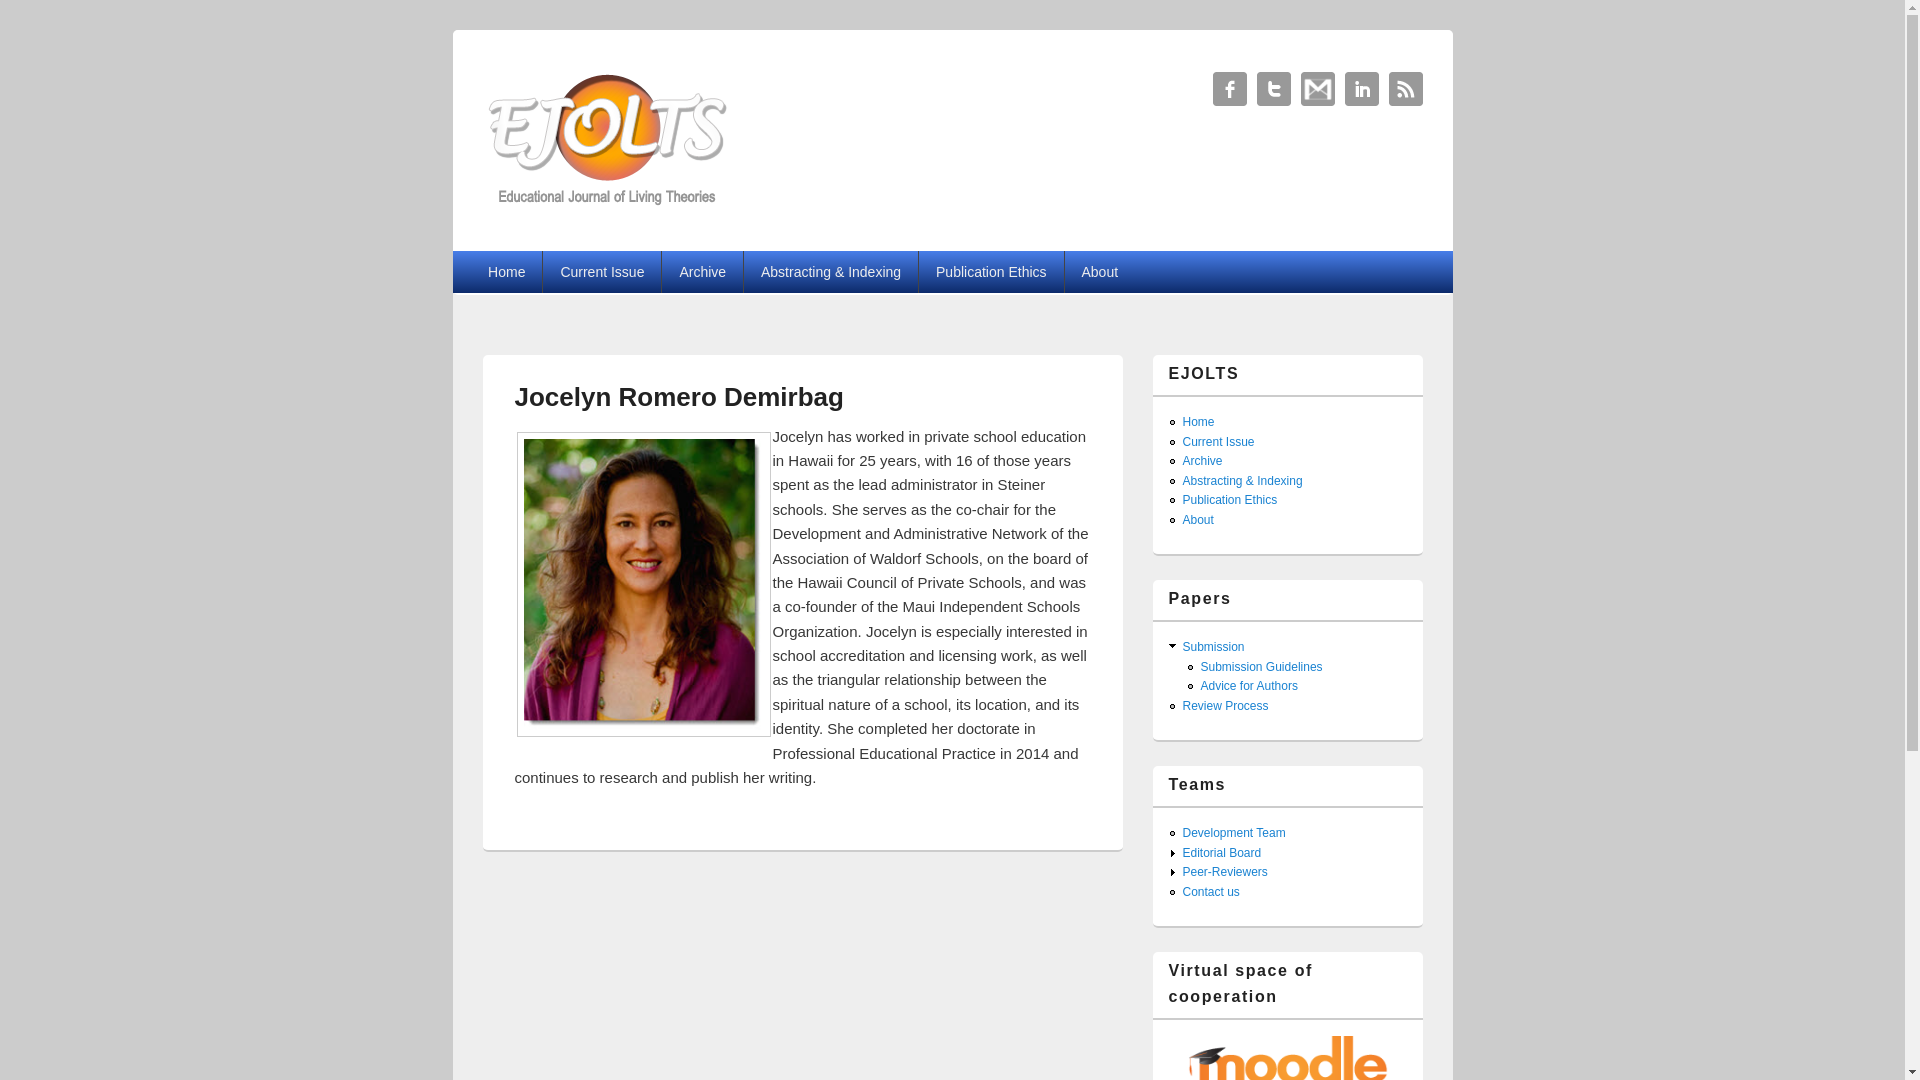 This screenshot has height=1080, width=1920. What do you see at coordinates (1198, 520) in the screenshot?
I see `About` at bounding box center [1198, 520].